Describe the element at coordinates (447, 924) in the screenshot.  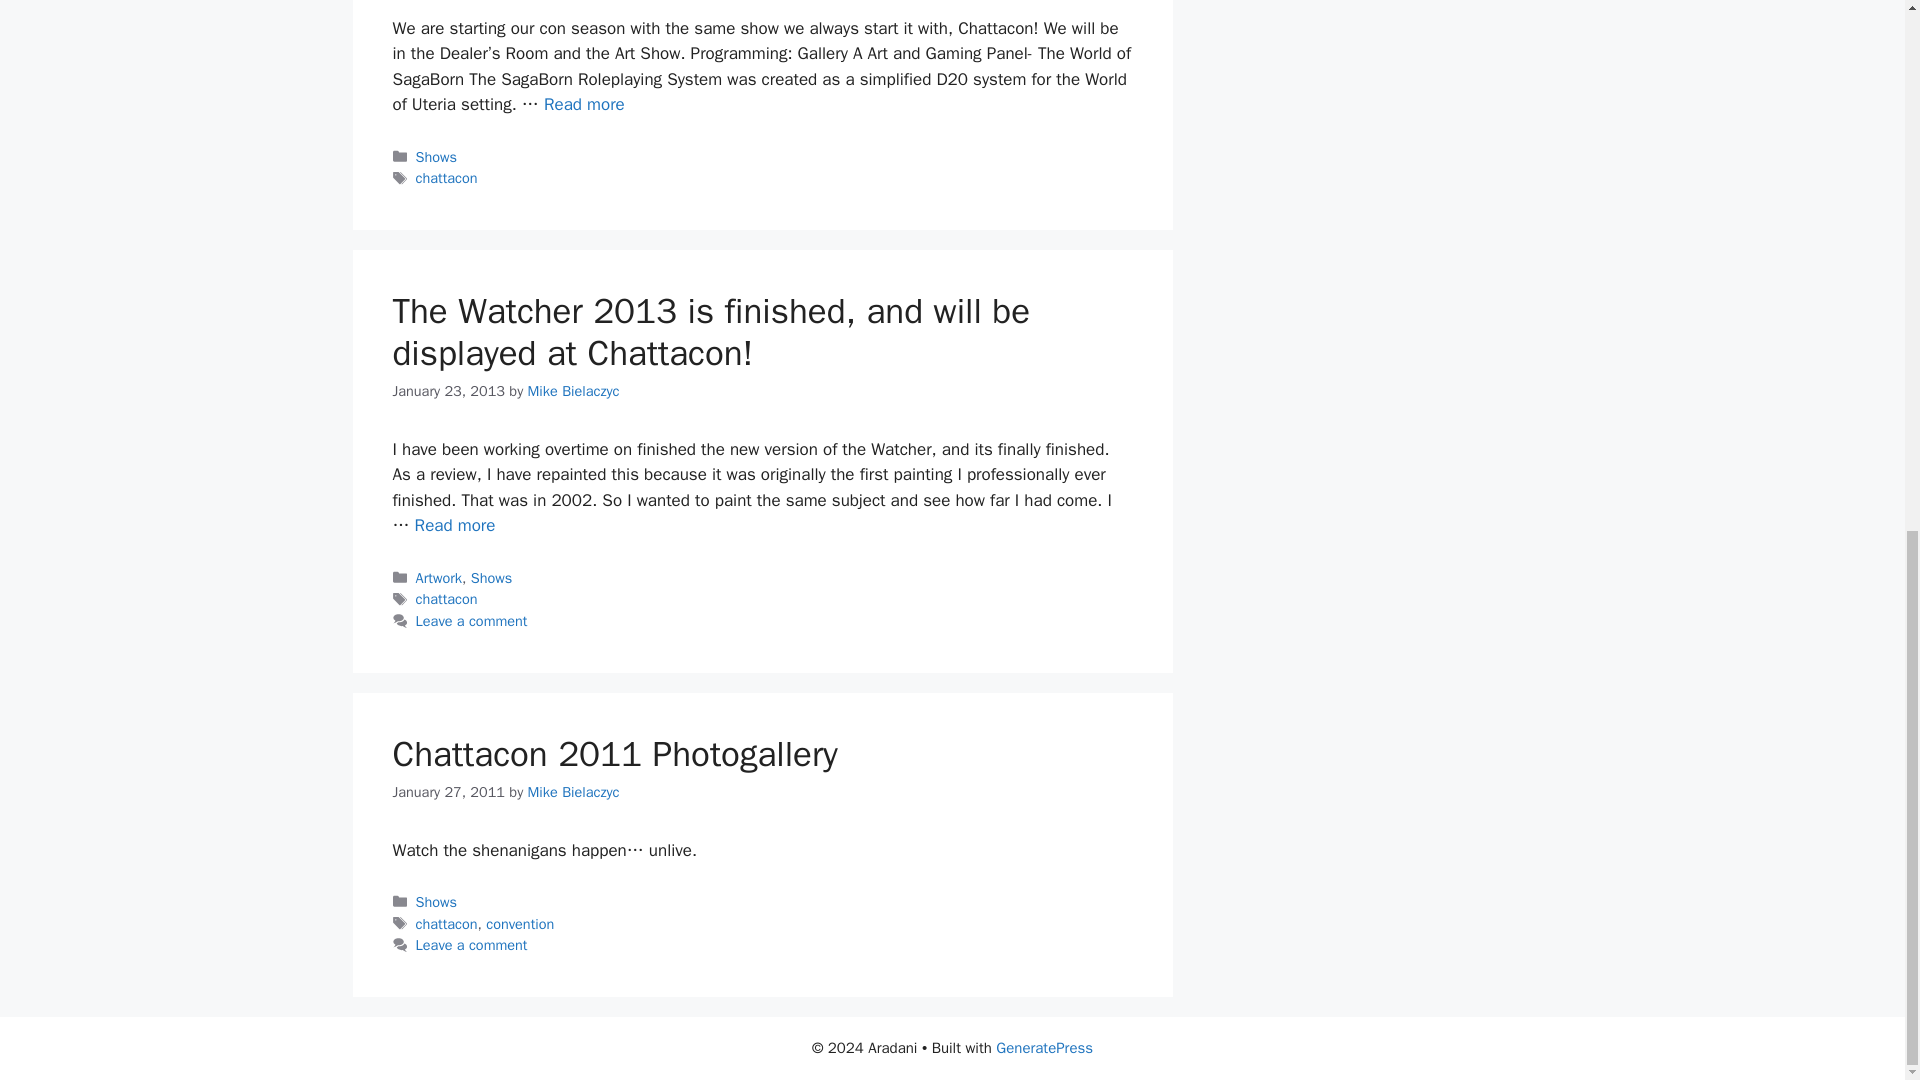
I see `chattacon` at that location.